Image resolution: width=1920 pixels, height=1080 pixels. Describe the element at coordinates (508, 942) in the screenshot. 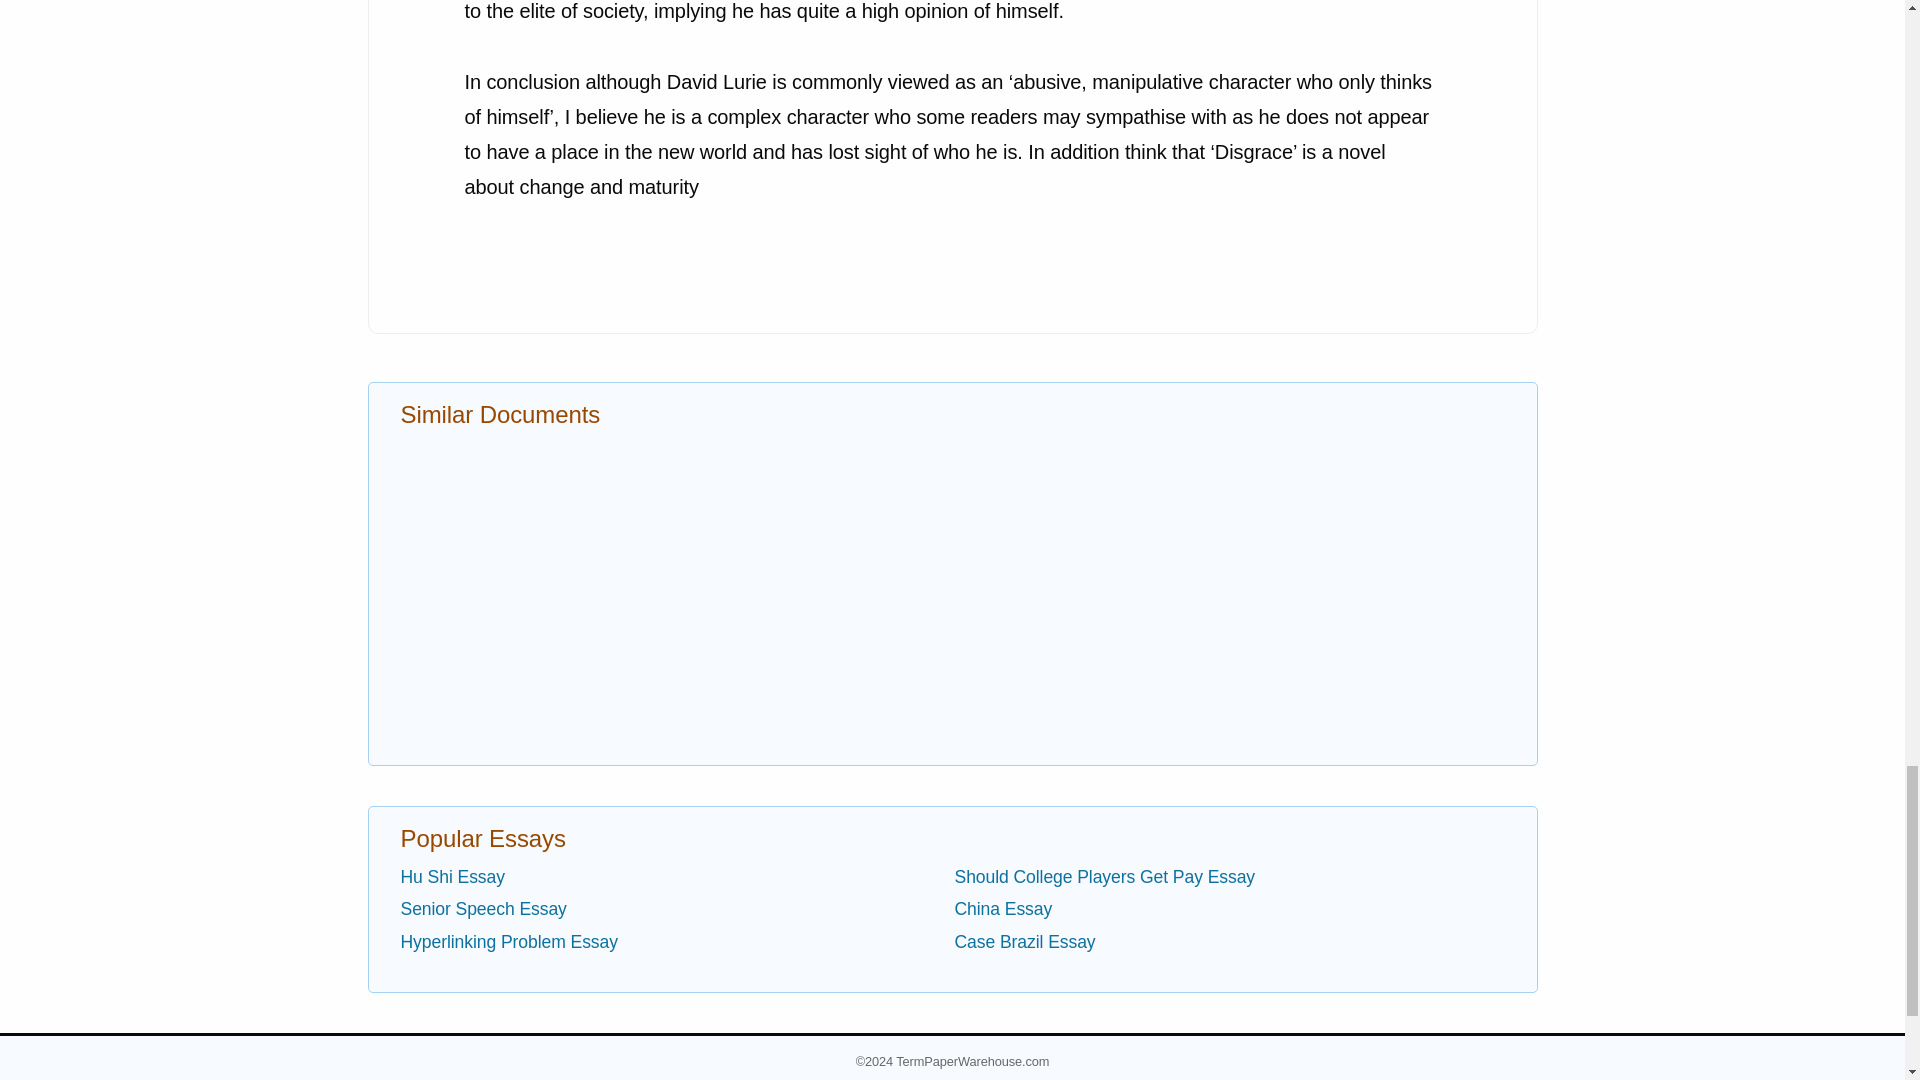

I see `Hyperlinking Problem Essay` at that location.